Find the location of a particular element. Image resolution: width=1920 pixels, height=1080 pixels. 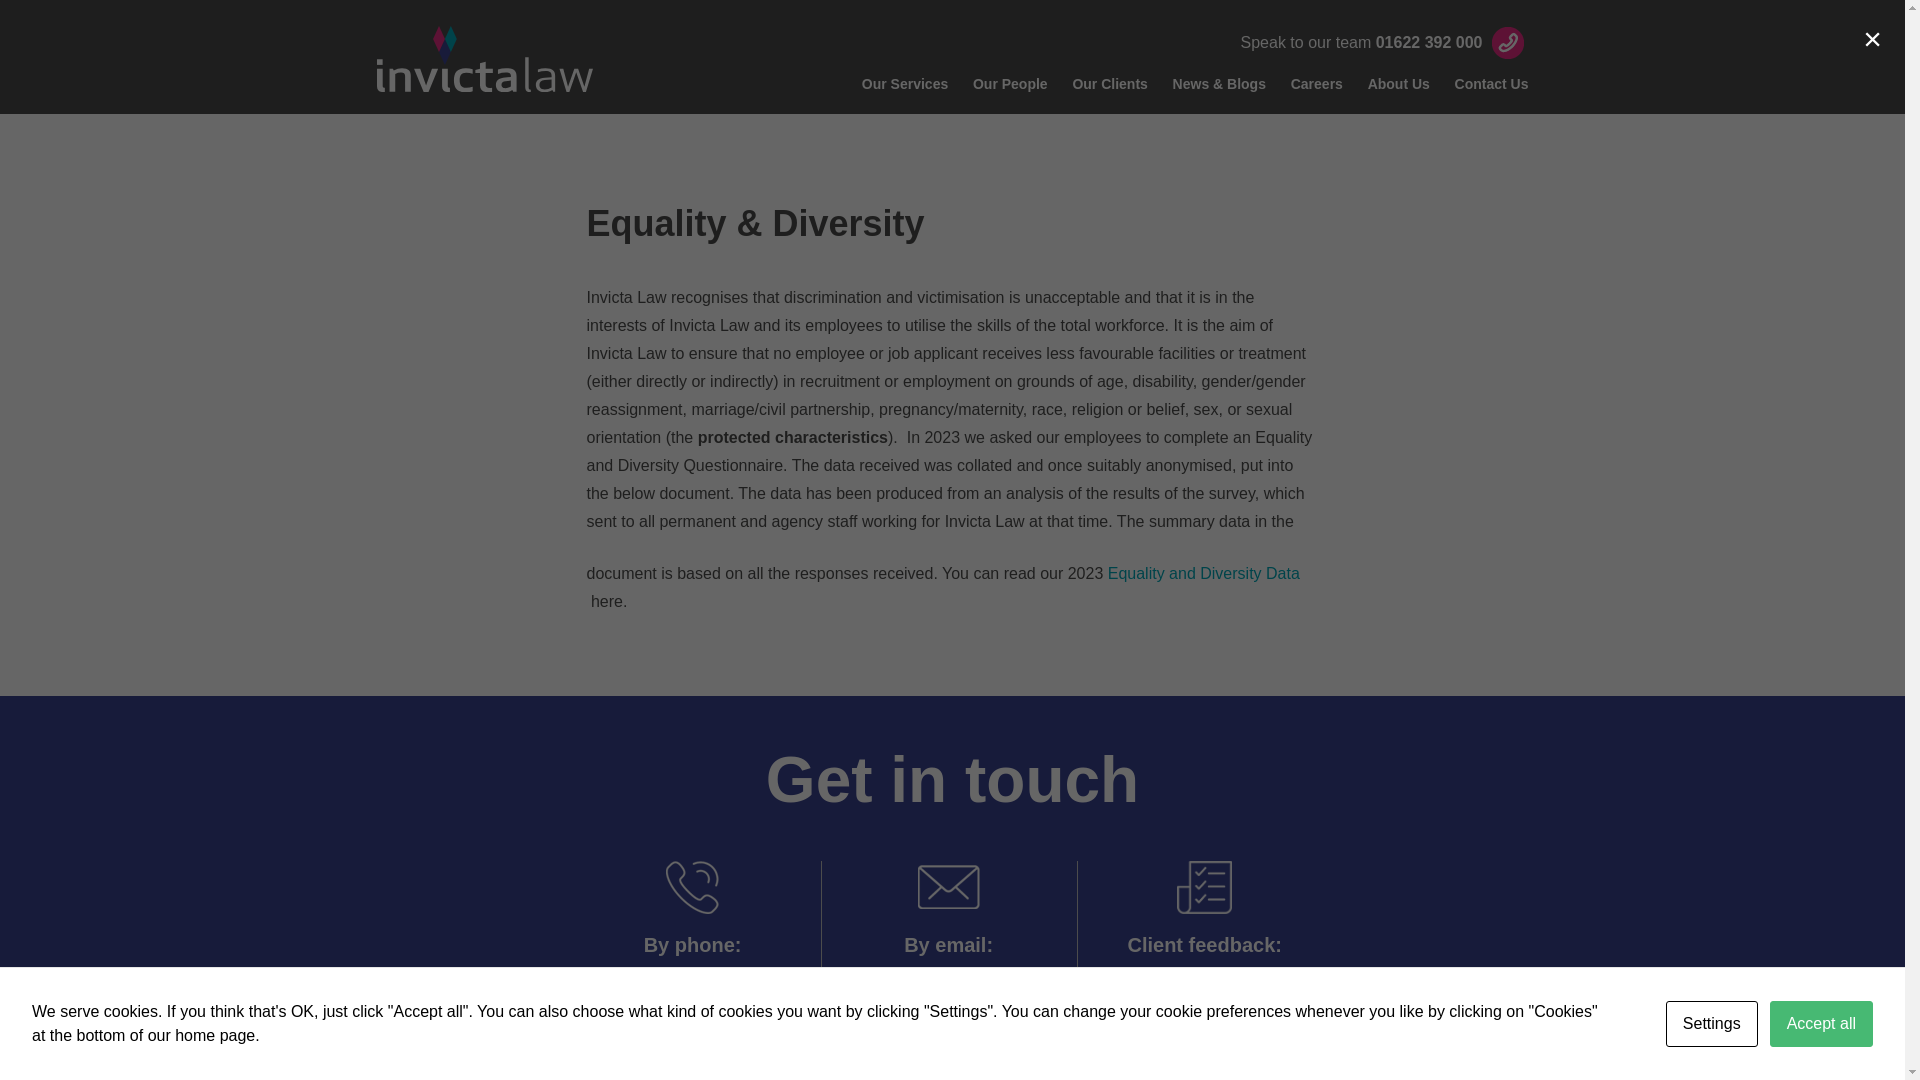

01622 392 000 is located at coordinates (692, 978).